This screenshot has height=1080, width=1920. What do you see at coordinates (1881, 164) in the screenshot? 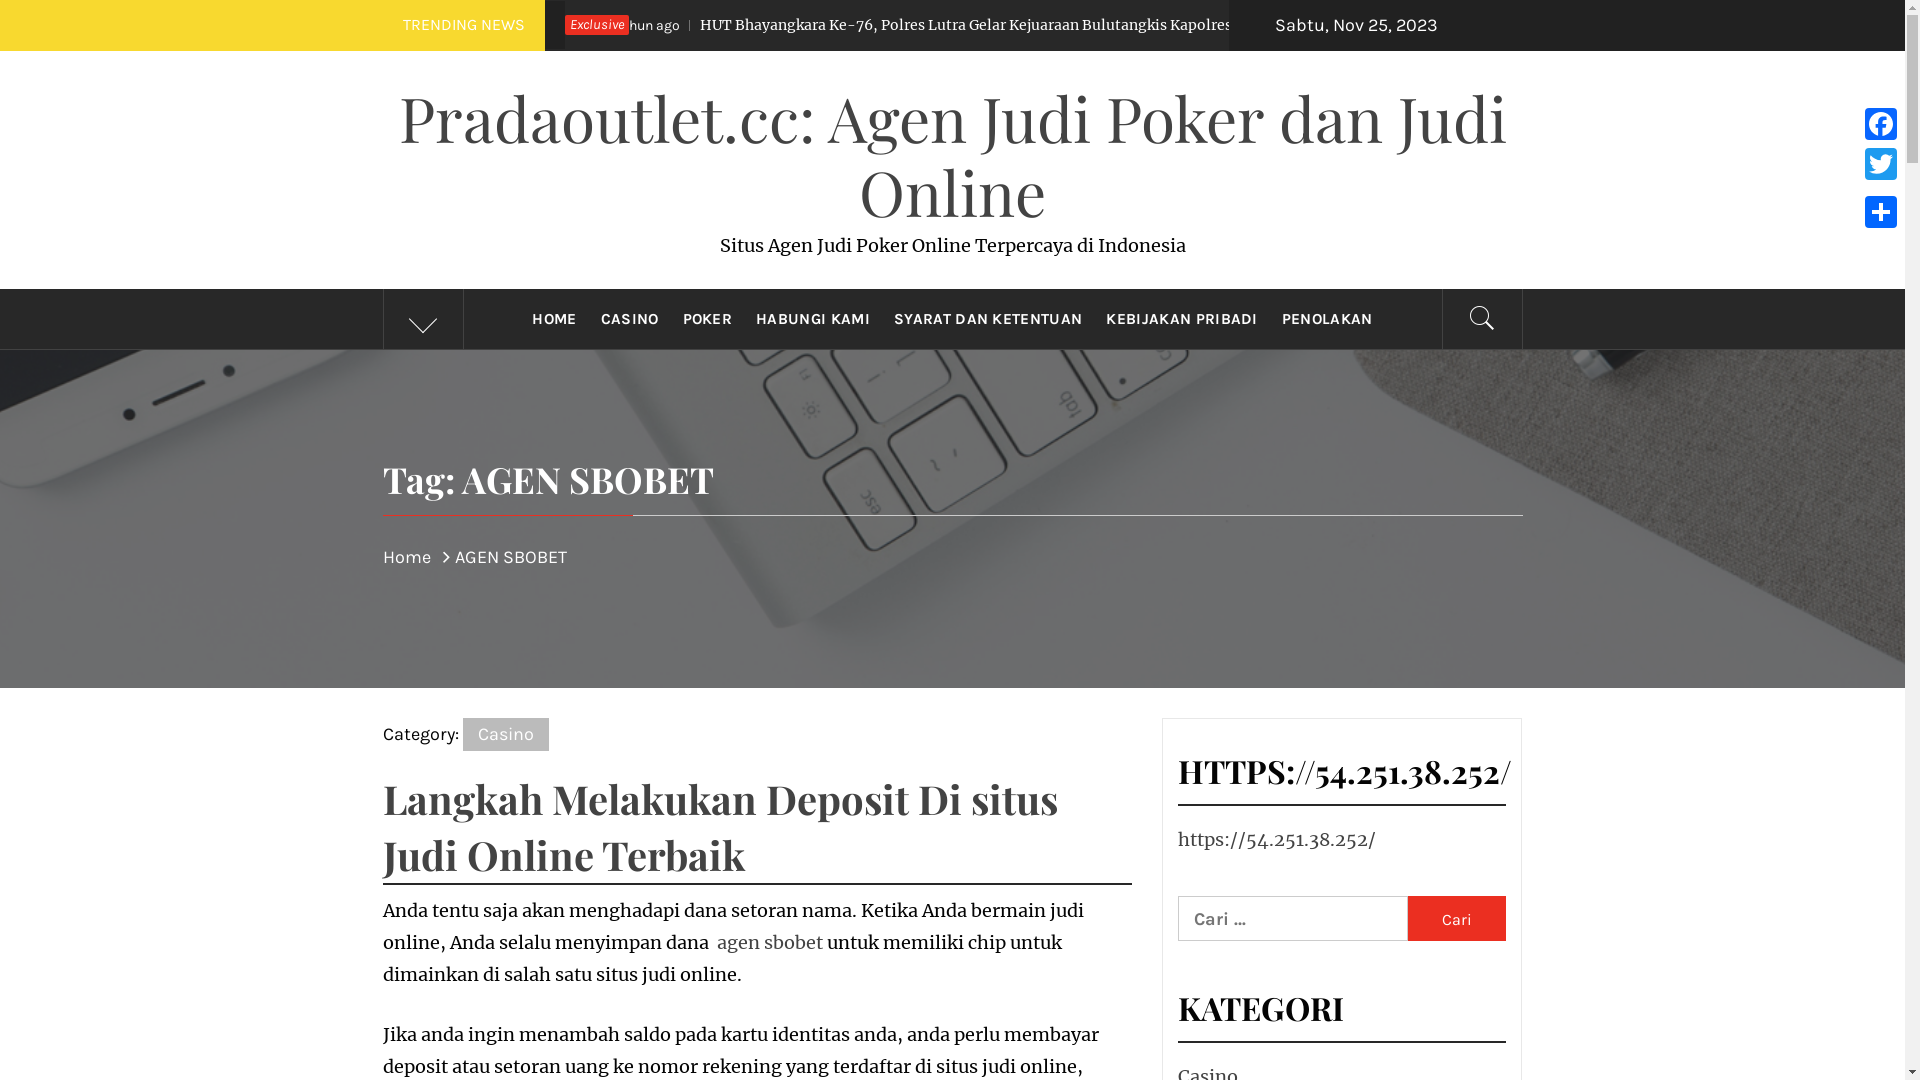
I see `Twitter` at bounding box center [1881, 164].